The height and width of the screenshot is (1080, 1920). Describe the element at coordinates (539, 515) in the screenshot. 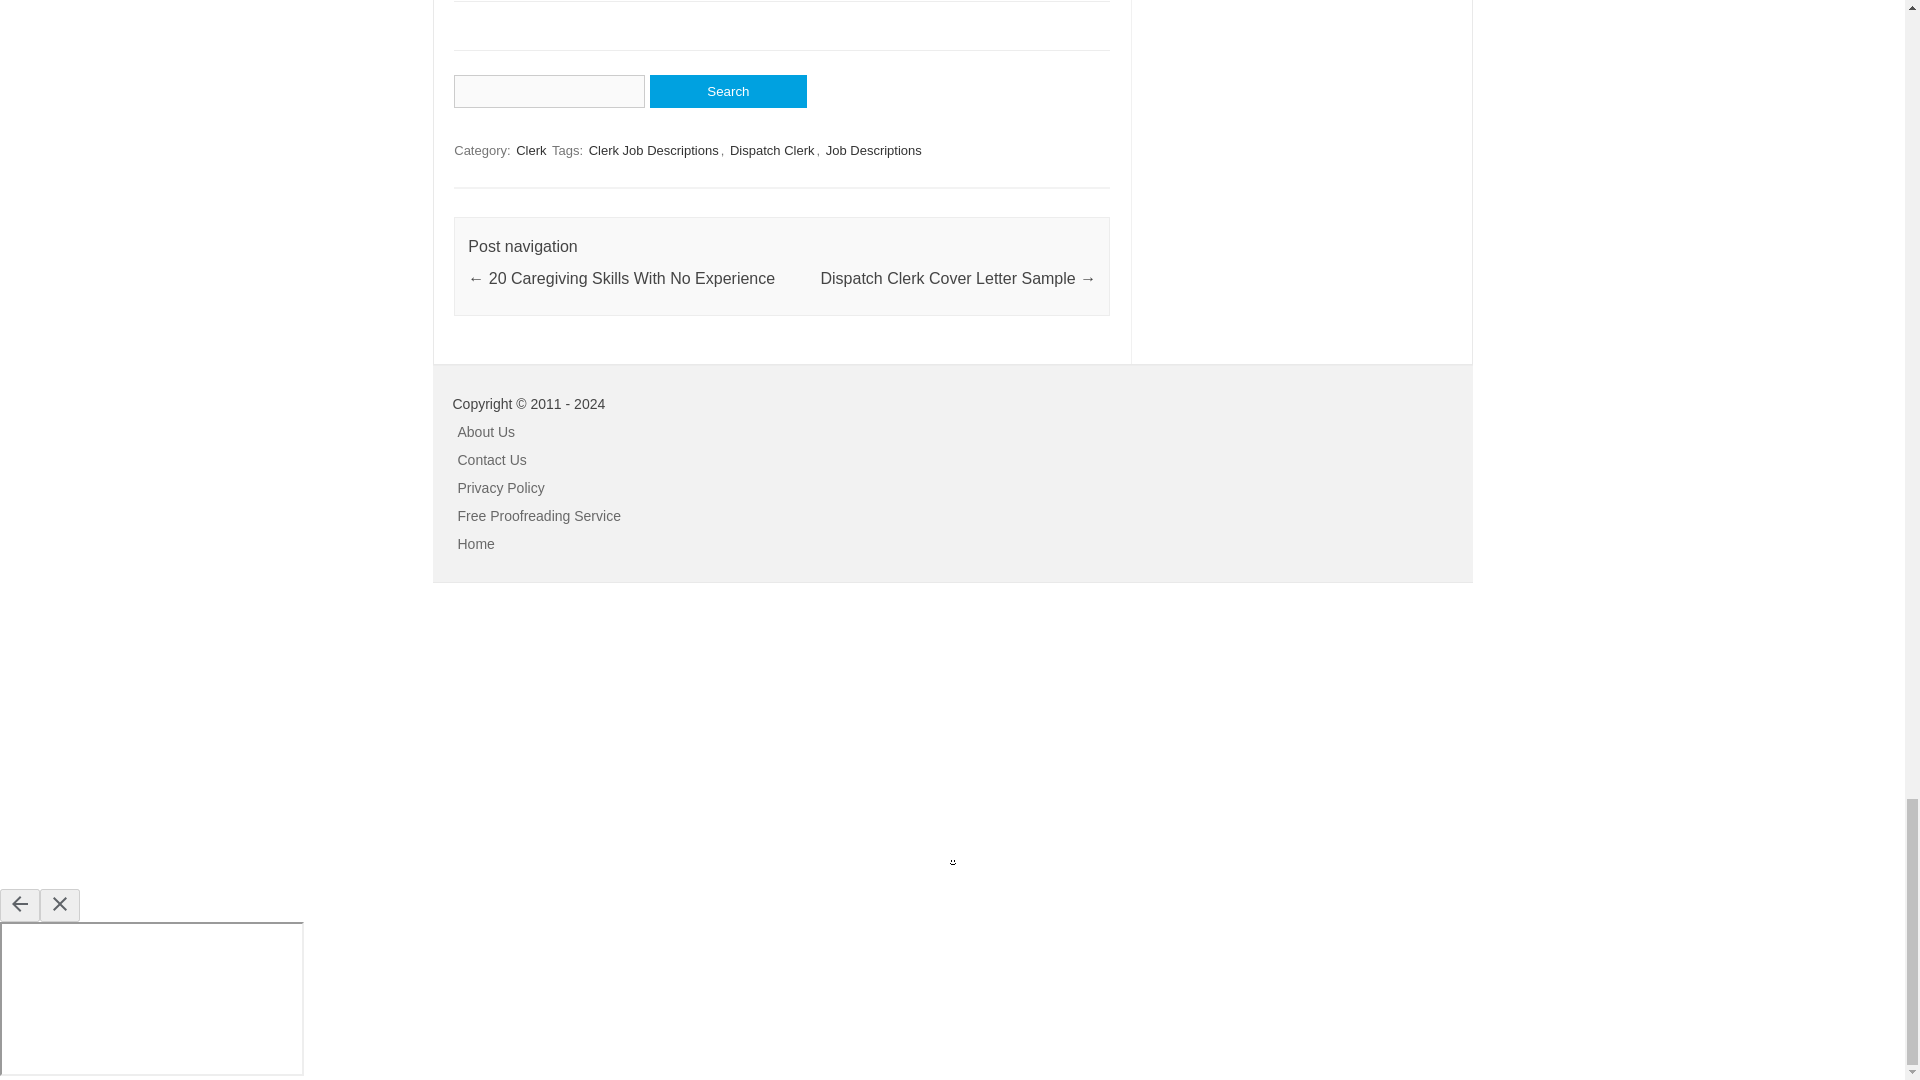

I see `Free Proofreading Service` at that location.